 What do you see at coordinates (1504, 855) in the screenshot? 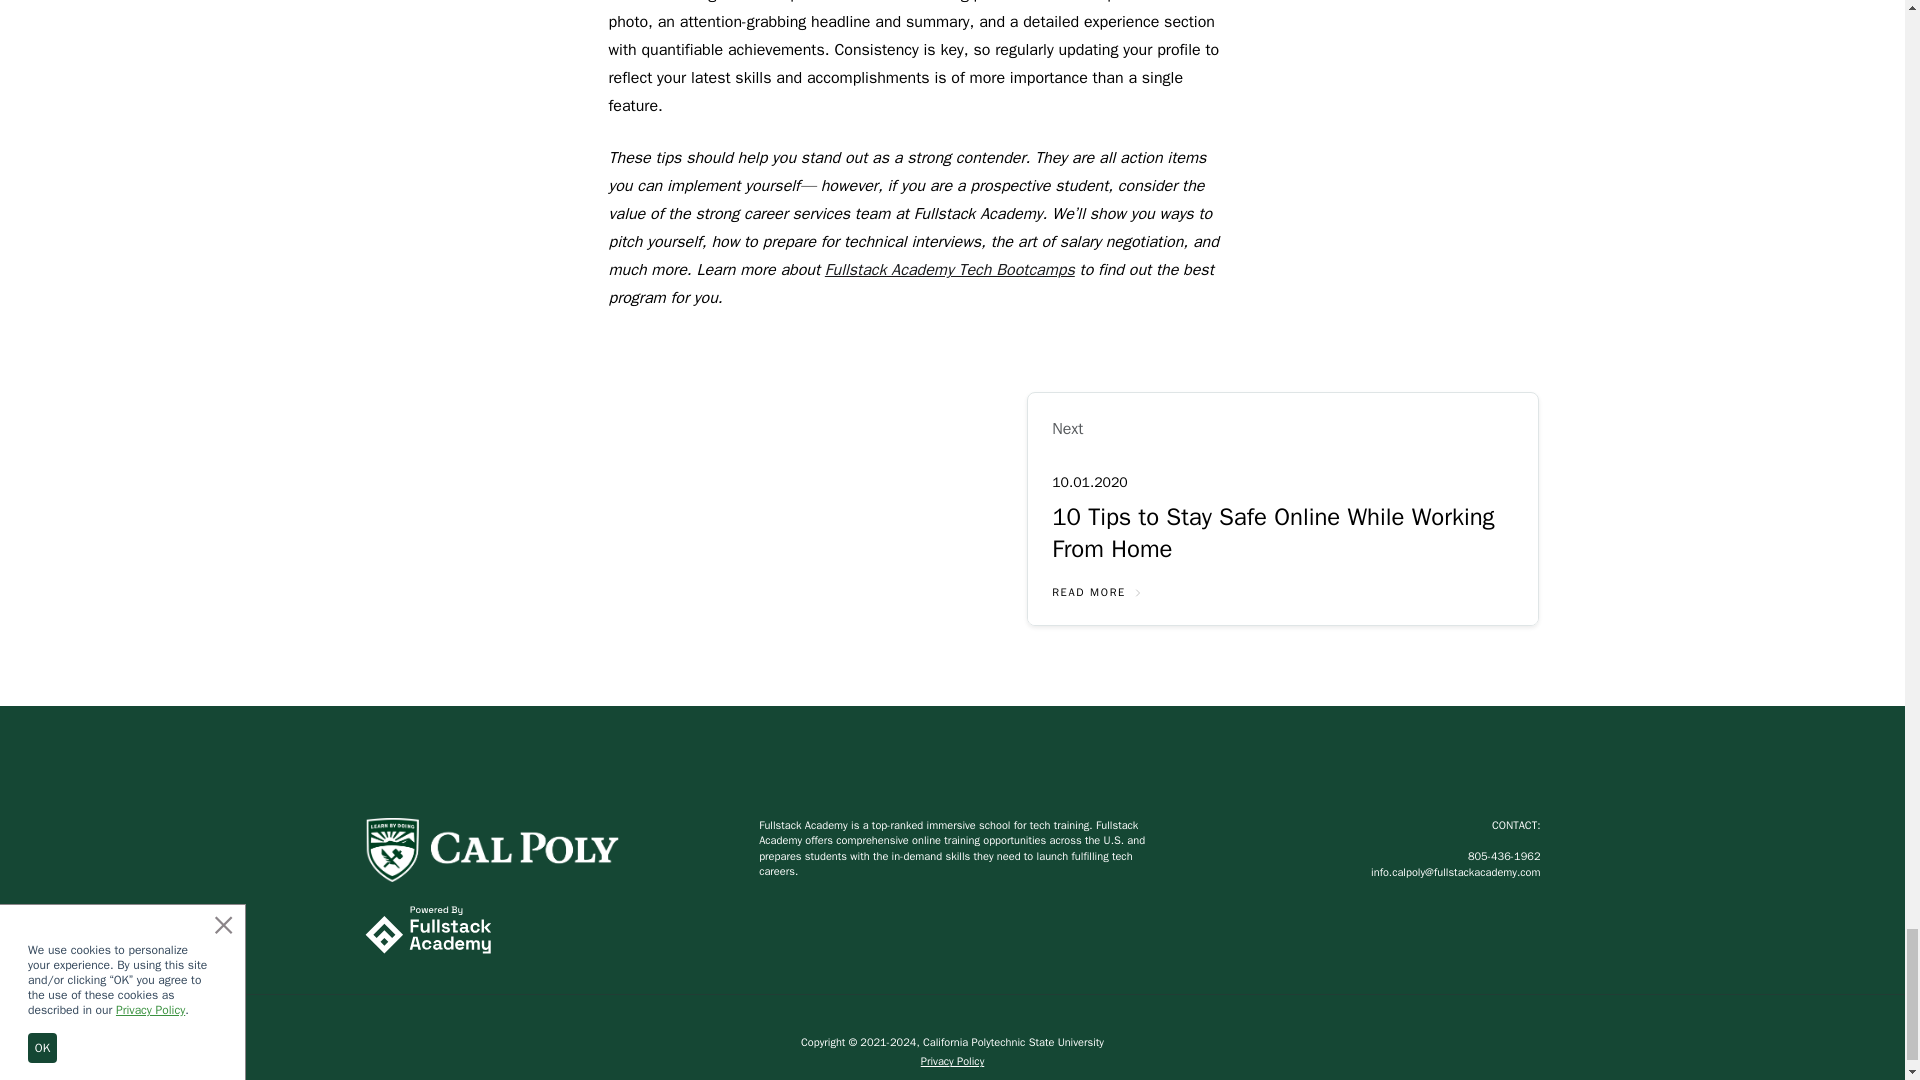
I see `805-436-1962` at bounding box center [1504, 855].